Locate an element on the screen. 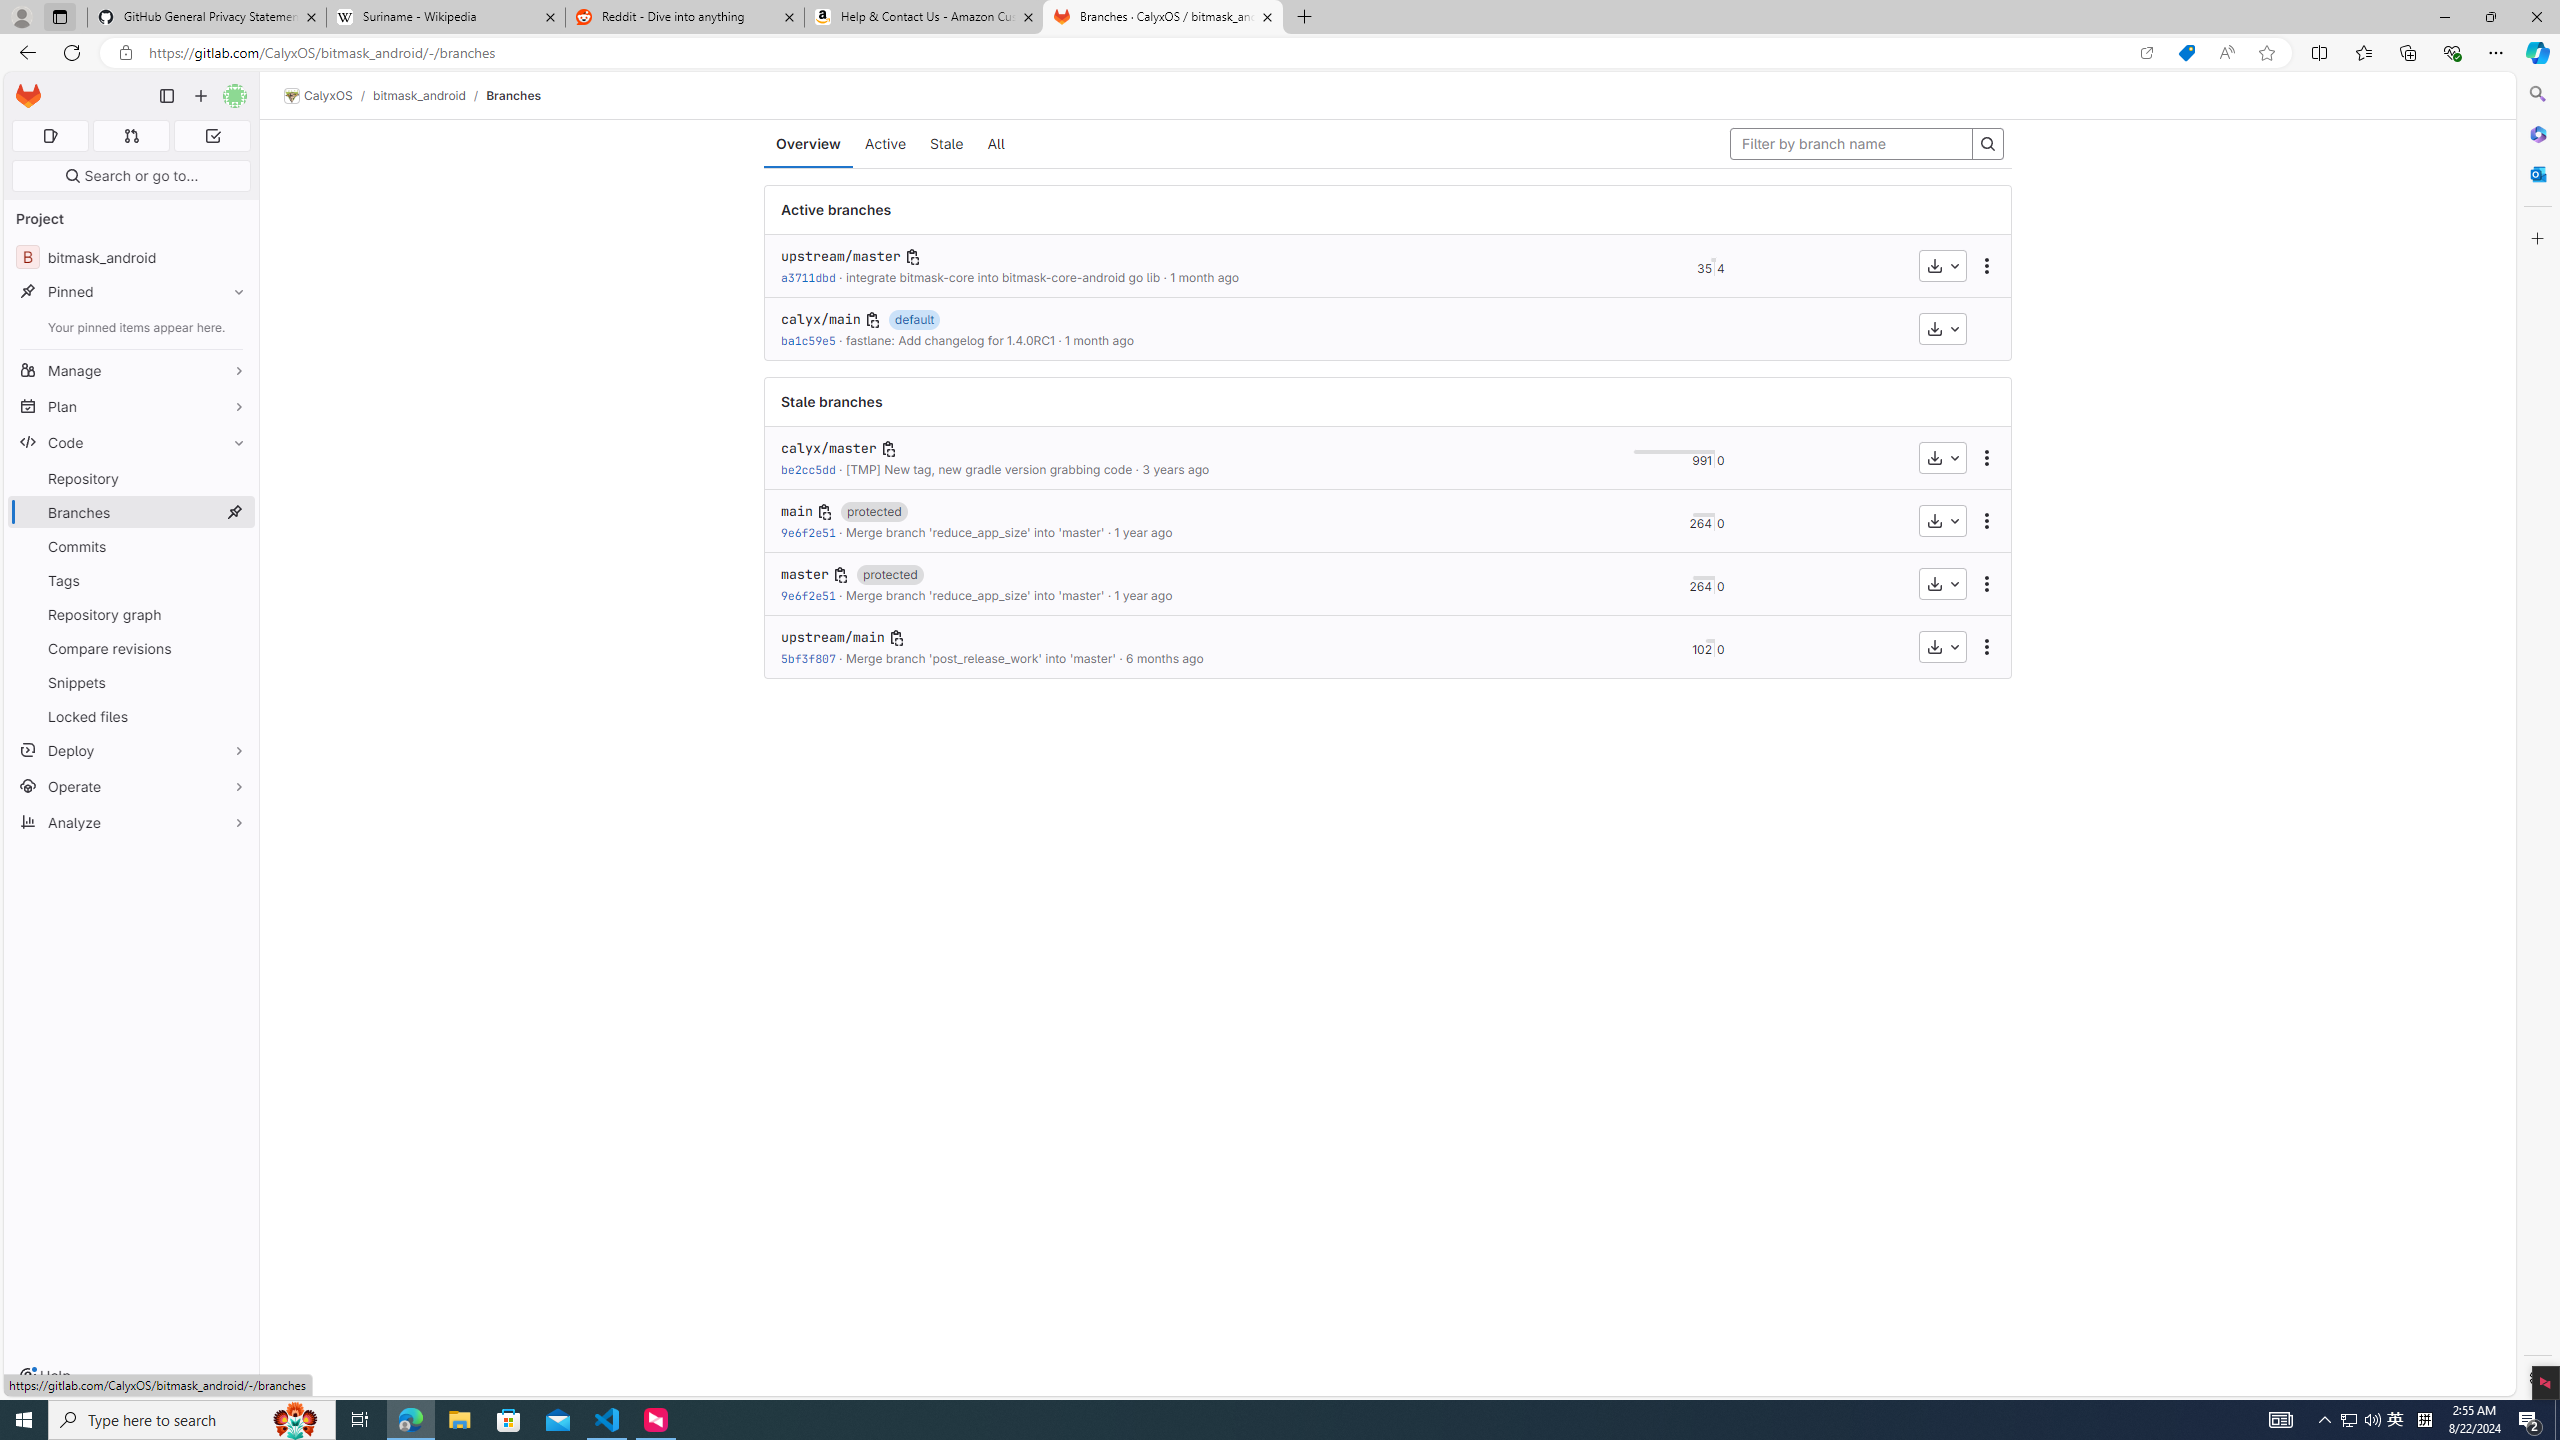 The height and width of the screenshot is (1440, 2560). Tags is located at coordinates (132, 580).